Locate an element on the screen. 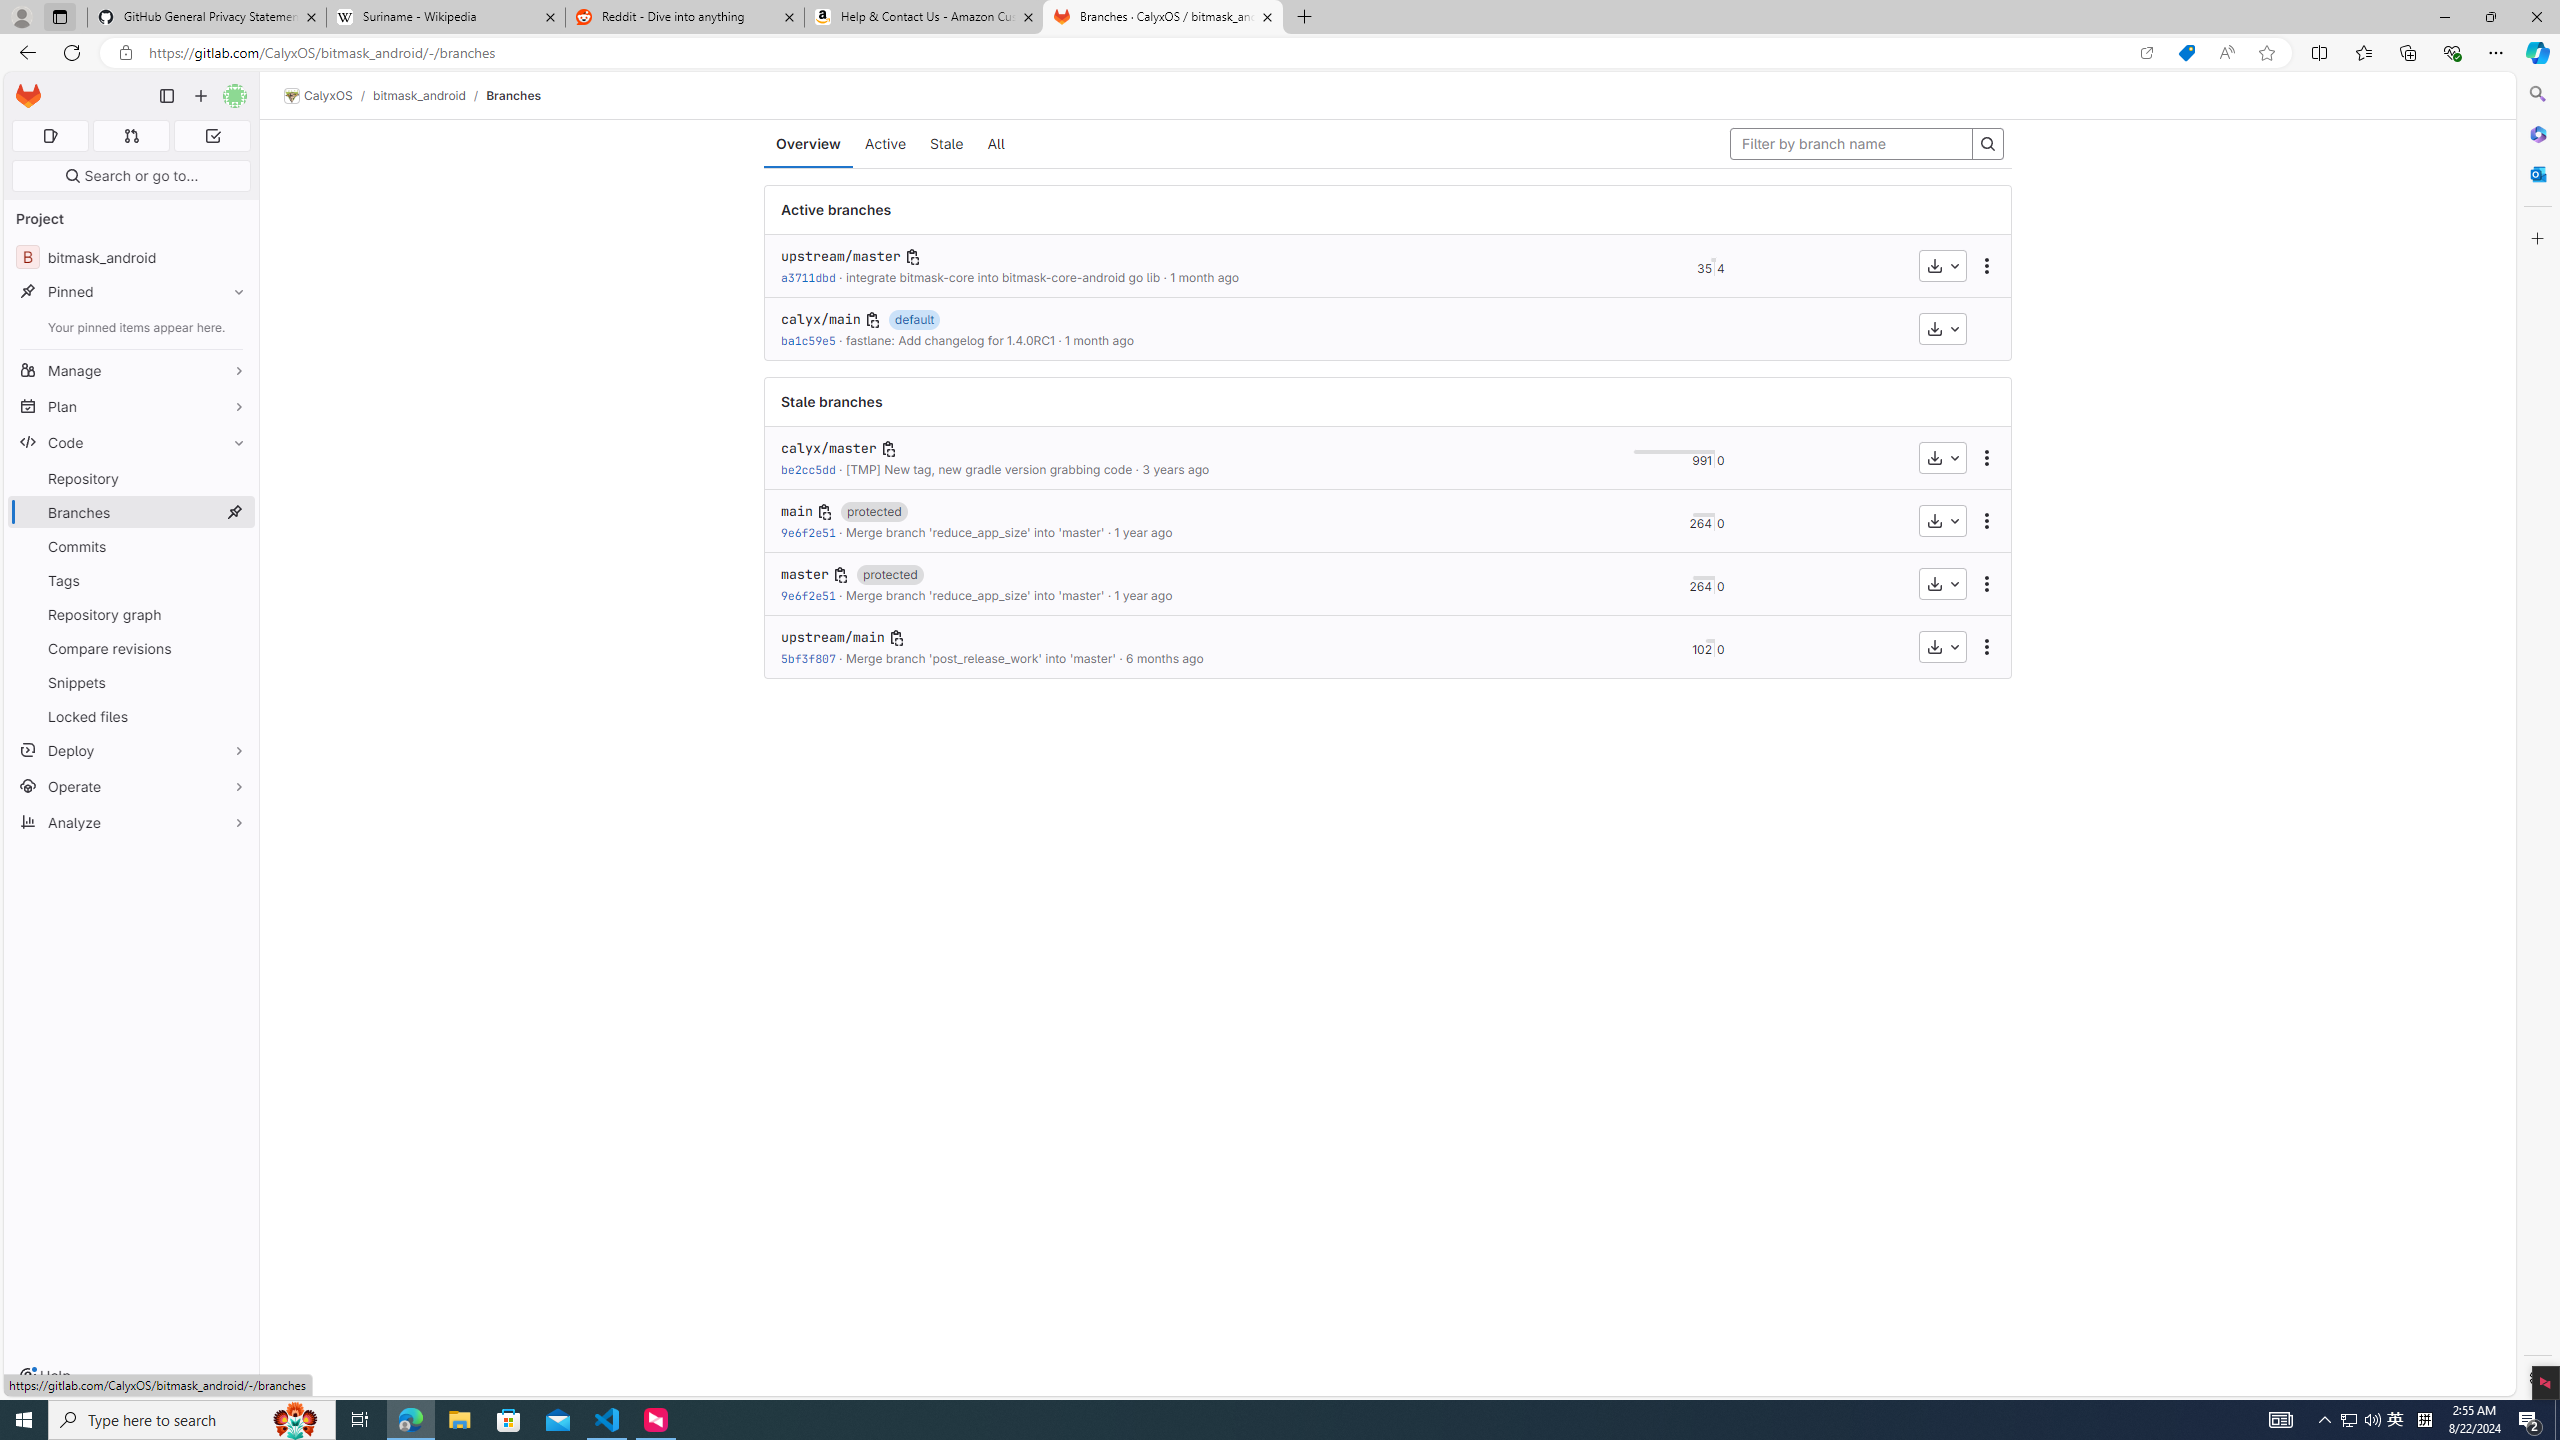 The height and width of the screenshot is (1440, 2560). Tags is located at coordinates (132, 580).